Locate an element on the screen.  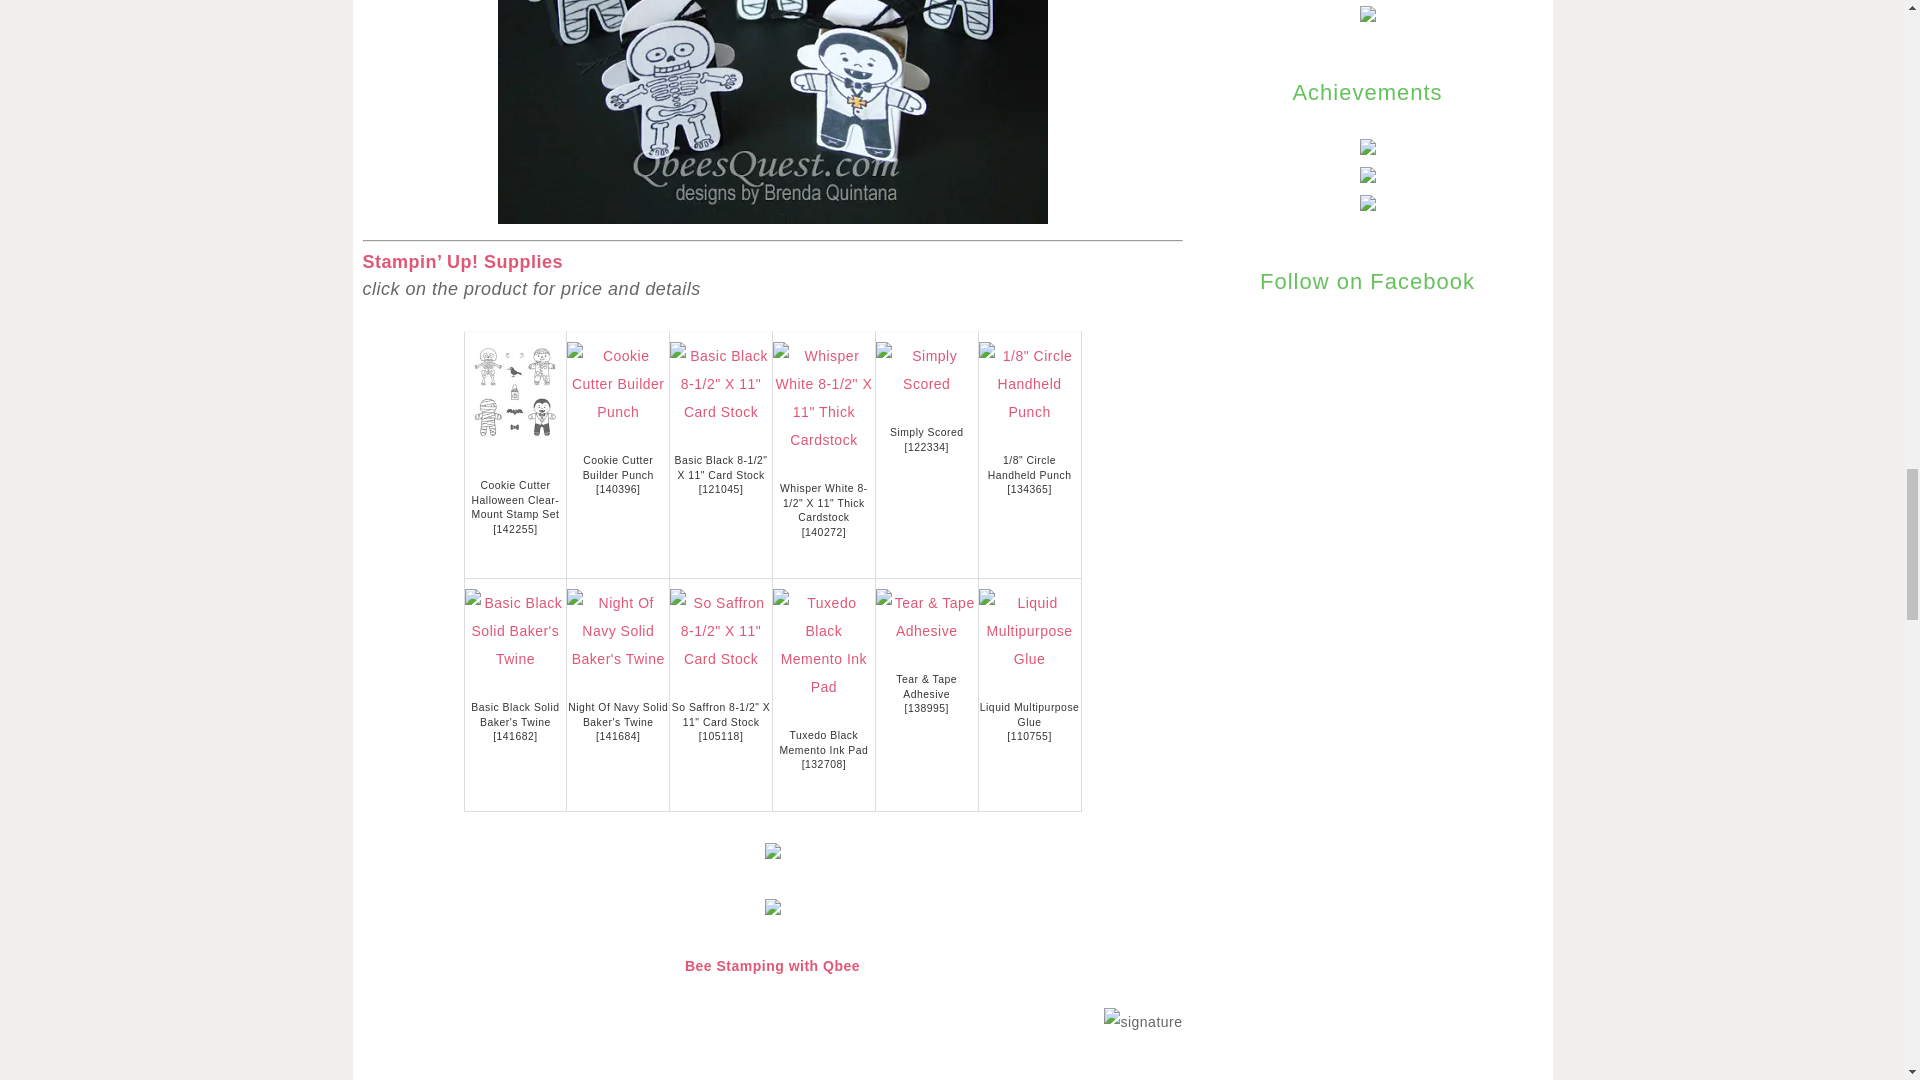
Cookie Cutter Halloween Clear-Mount Stamp Set is located at coordinates (514, 392).